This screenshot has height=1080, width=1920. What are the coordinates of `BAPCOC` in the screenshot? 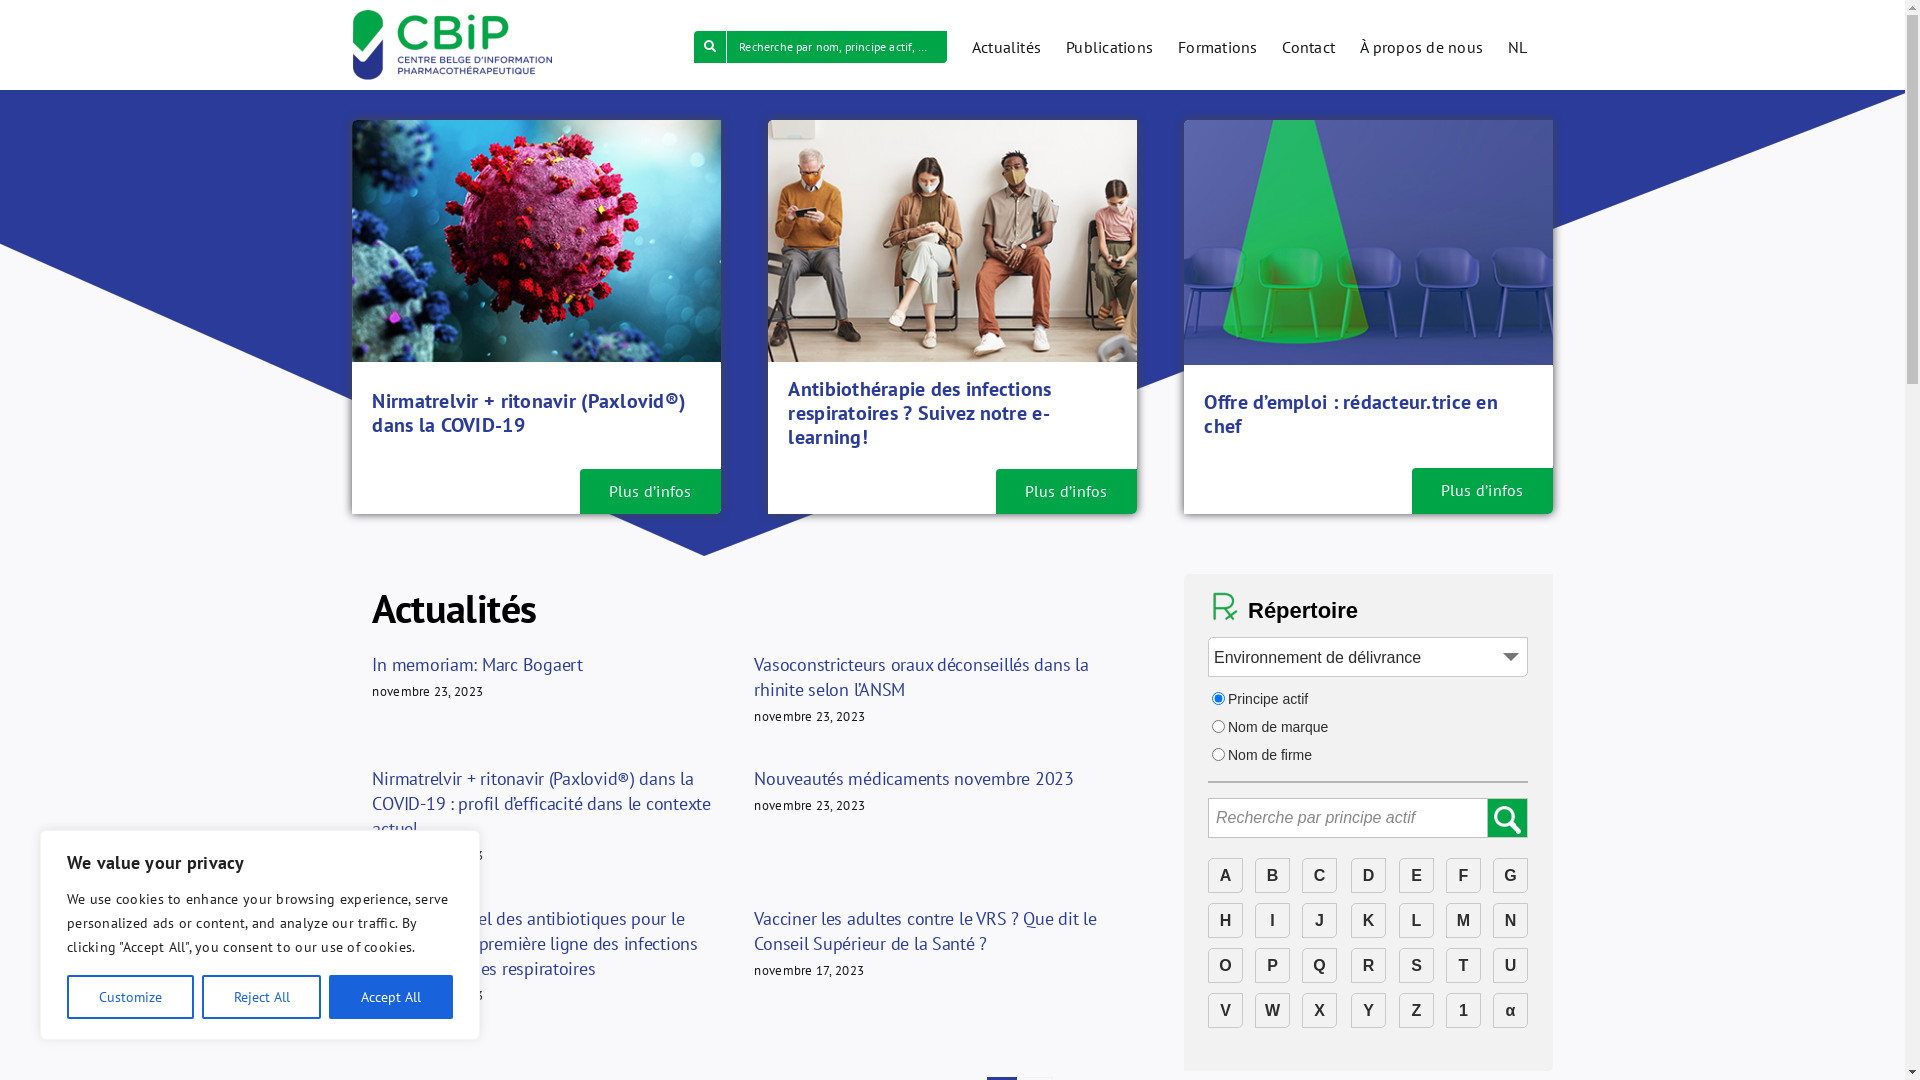 It's located at (952, 241).